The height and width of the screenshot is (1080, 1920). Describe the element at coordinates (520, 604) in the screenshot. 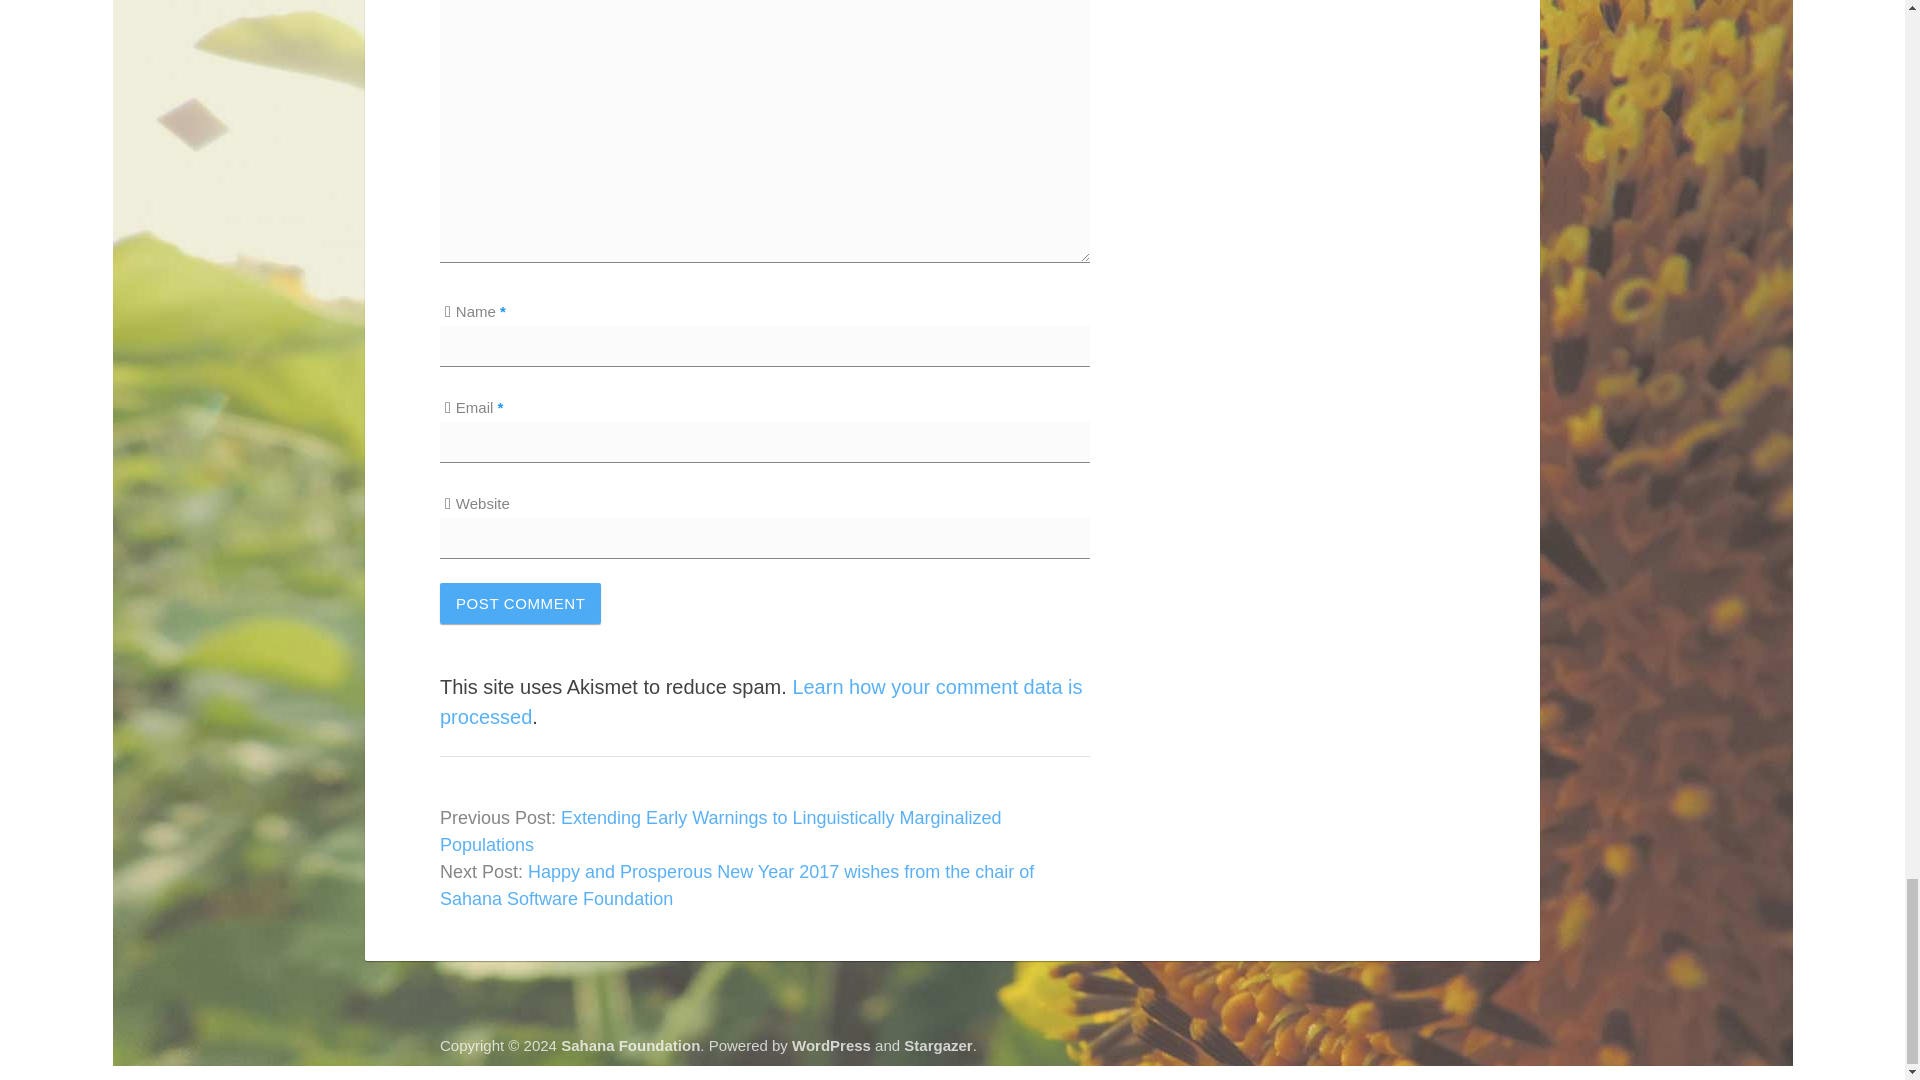

I see `Post Comment` at that location.